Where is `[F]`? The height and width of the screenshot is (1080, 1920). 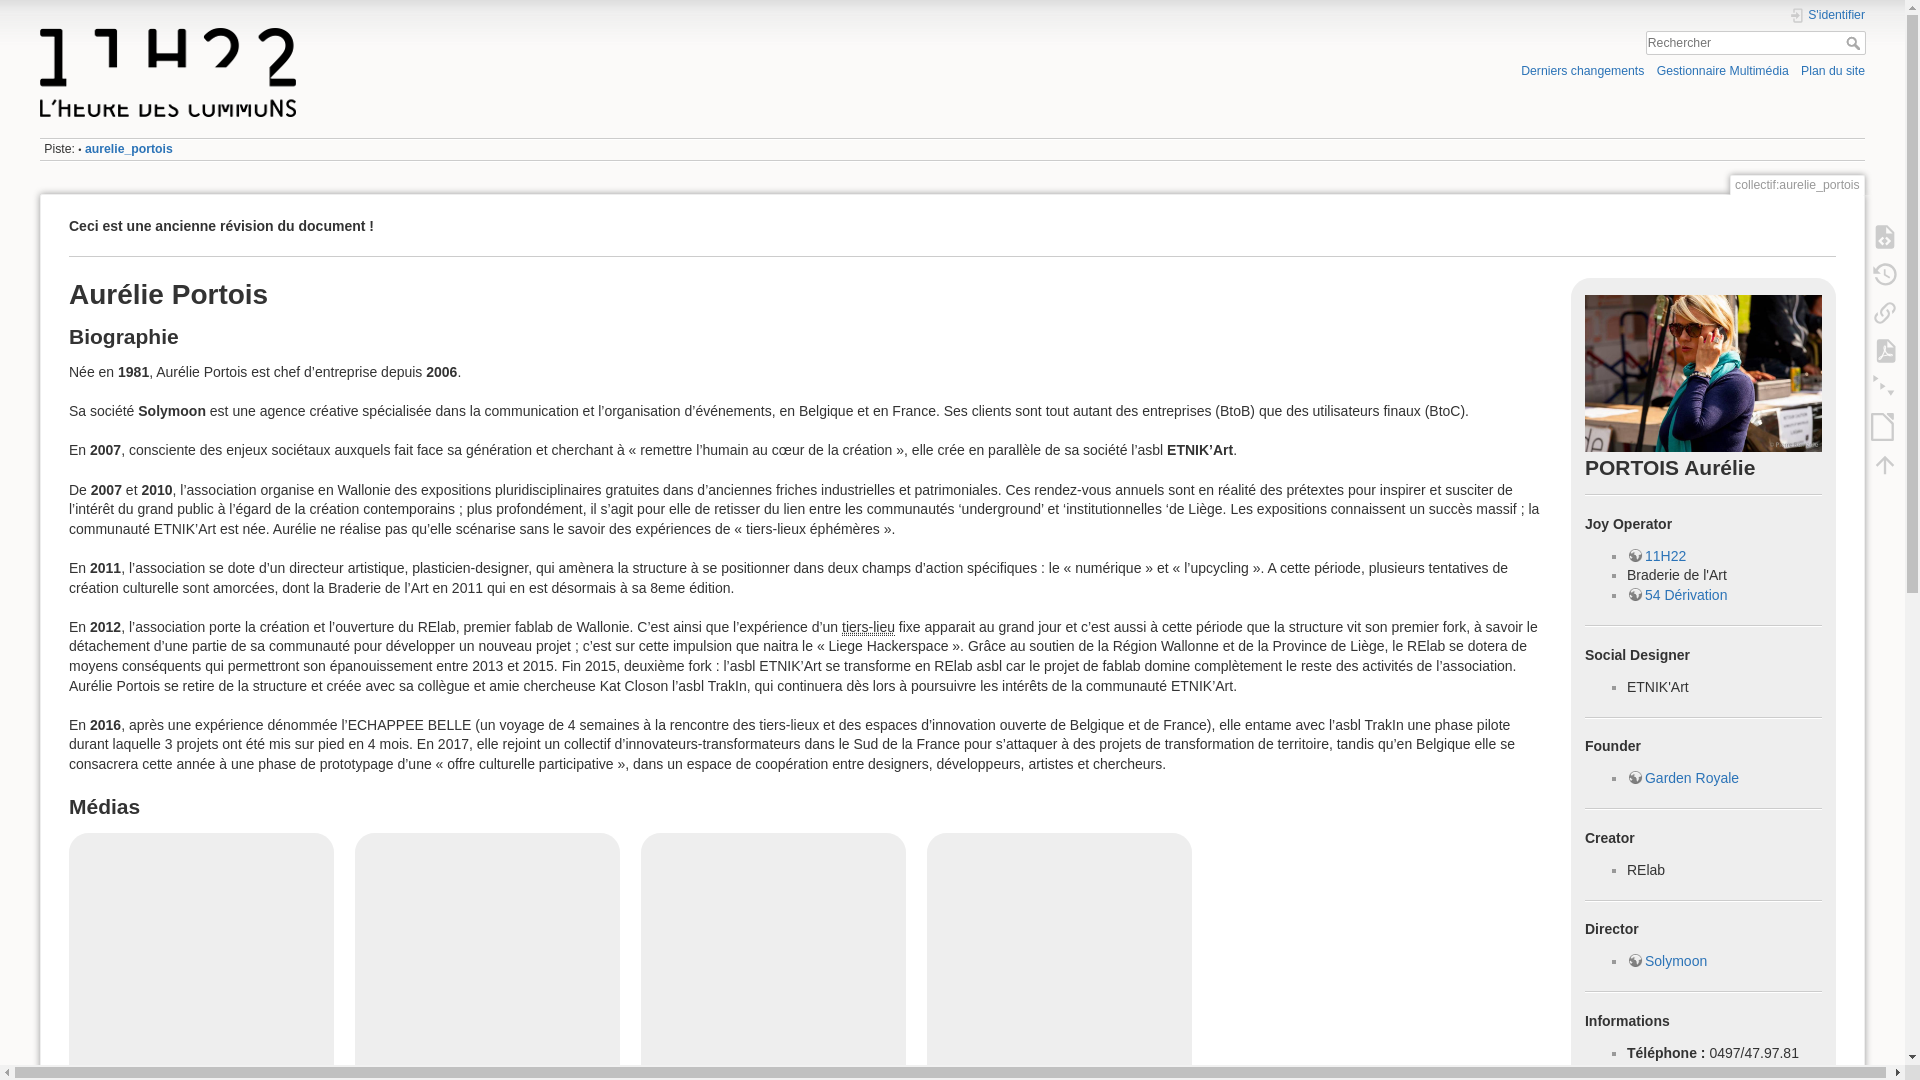 [F] is located at coordinates (1756, 44).